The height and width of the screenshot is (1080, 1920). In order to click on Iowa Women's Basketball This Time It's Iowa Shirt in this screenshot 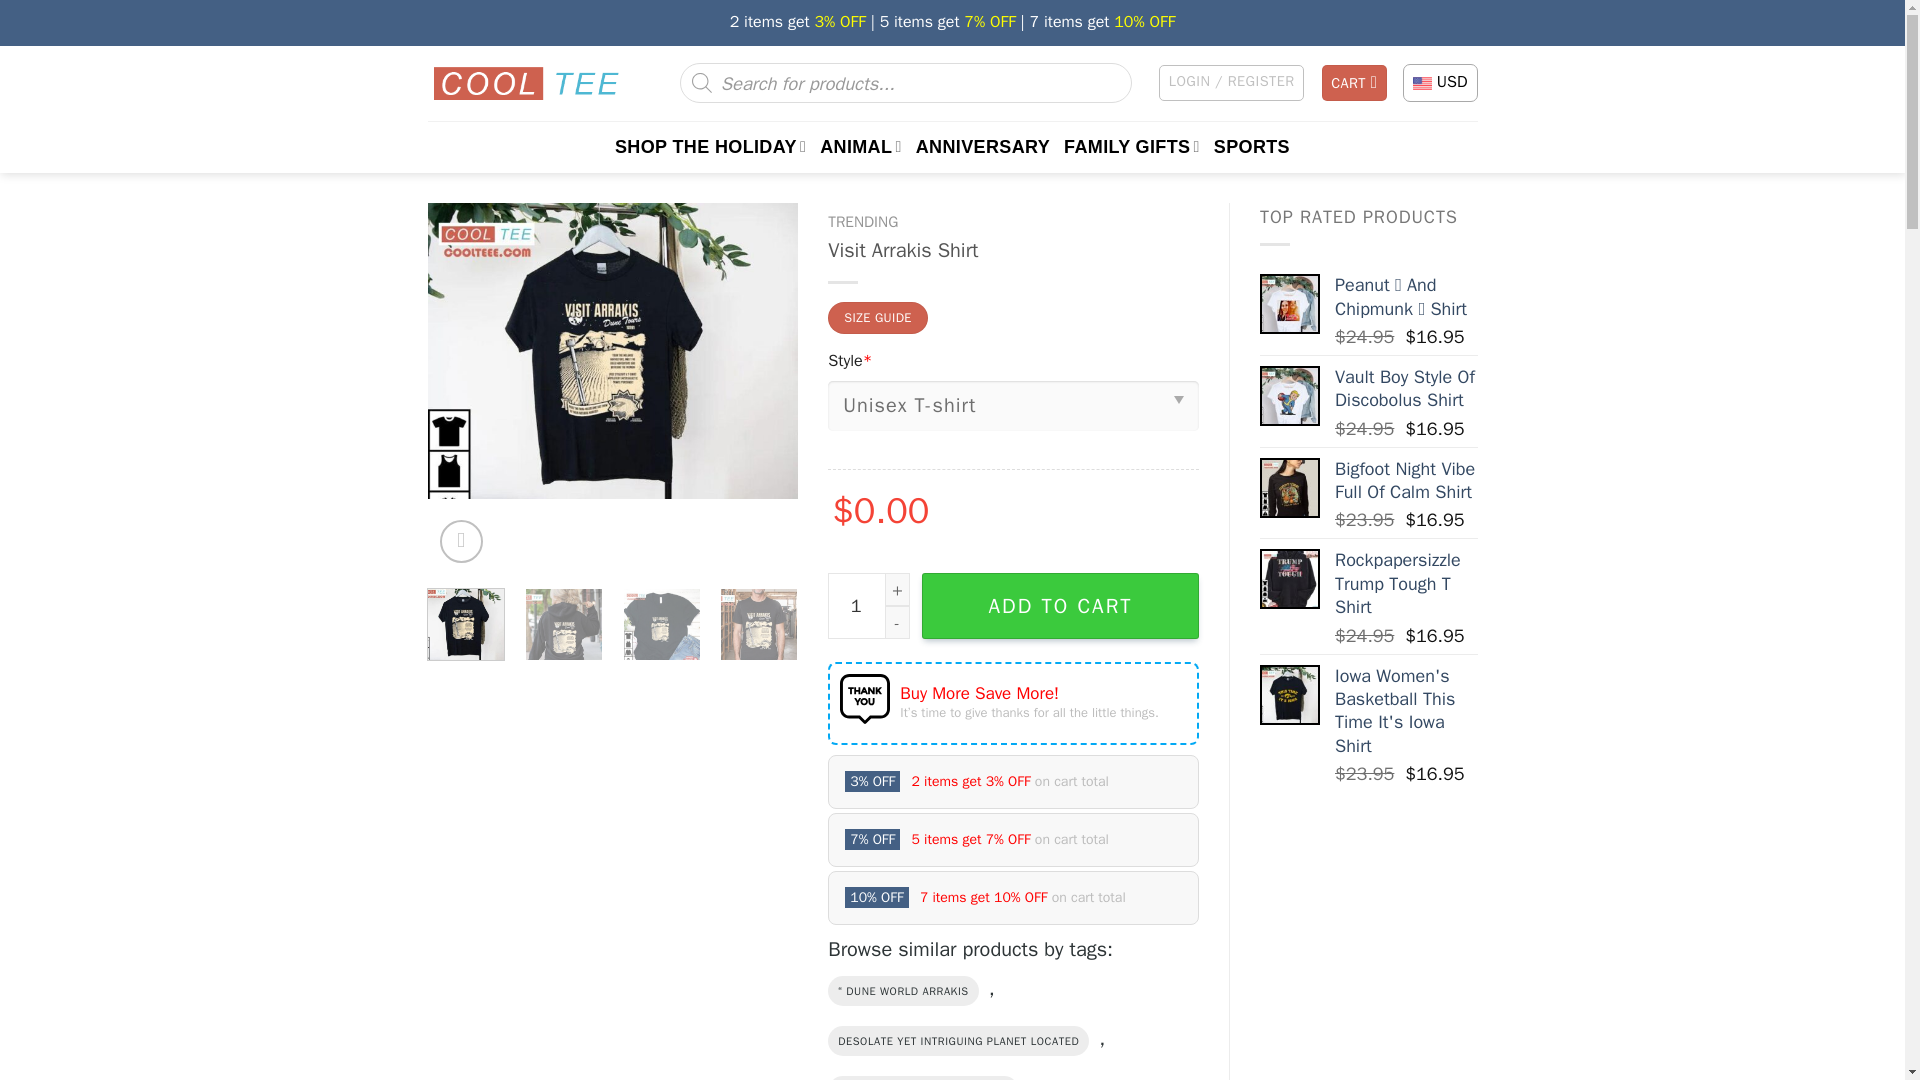, I will do `click(1406, 712)`.